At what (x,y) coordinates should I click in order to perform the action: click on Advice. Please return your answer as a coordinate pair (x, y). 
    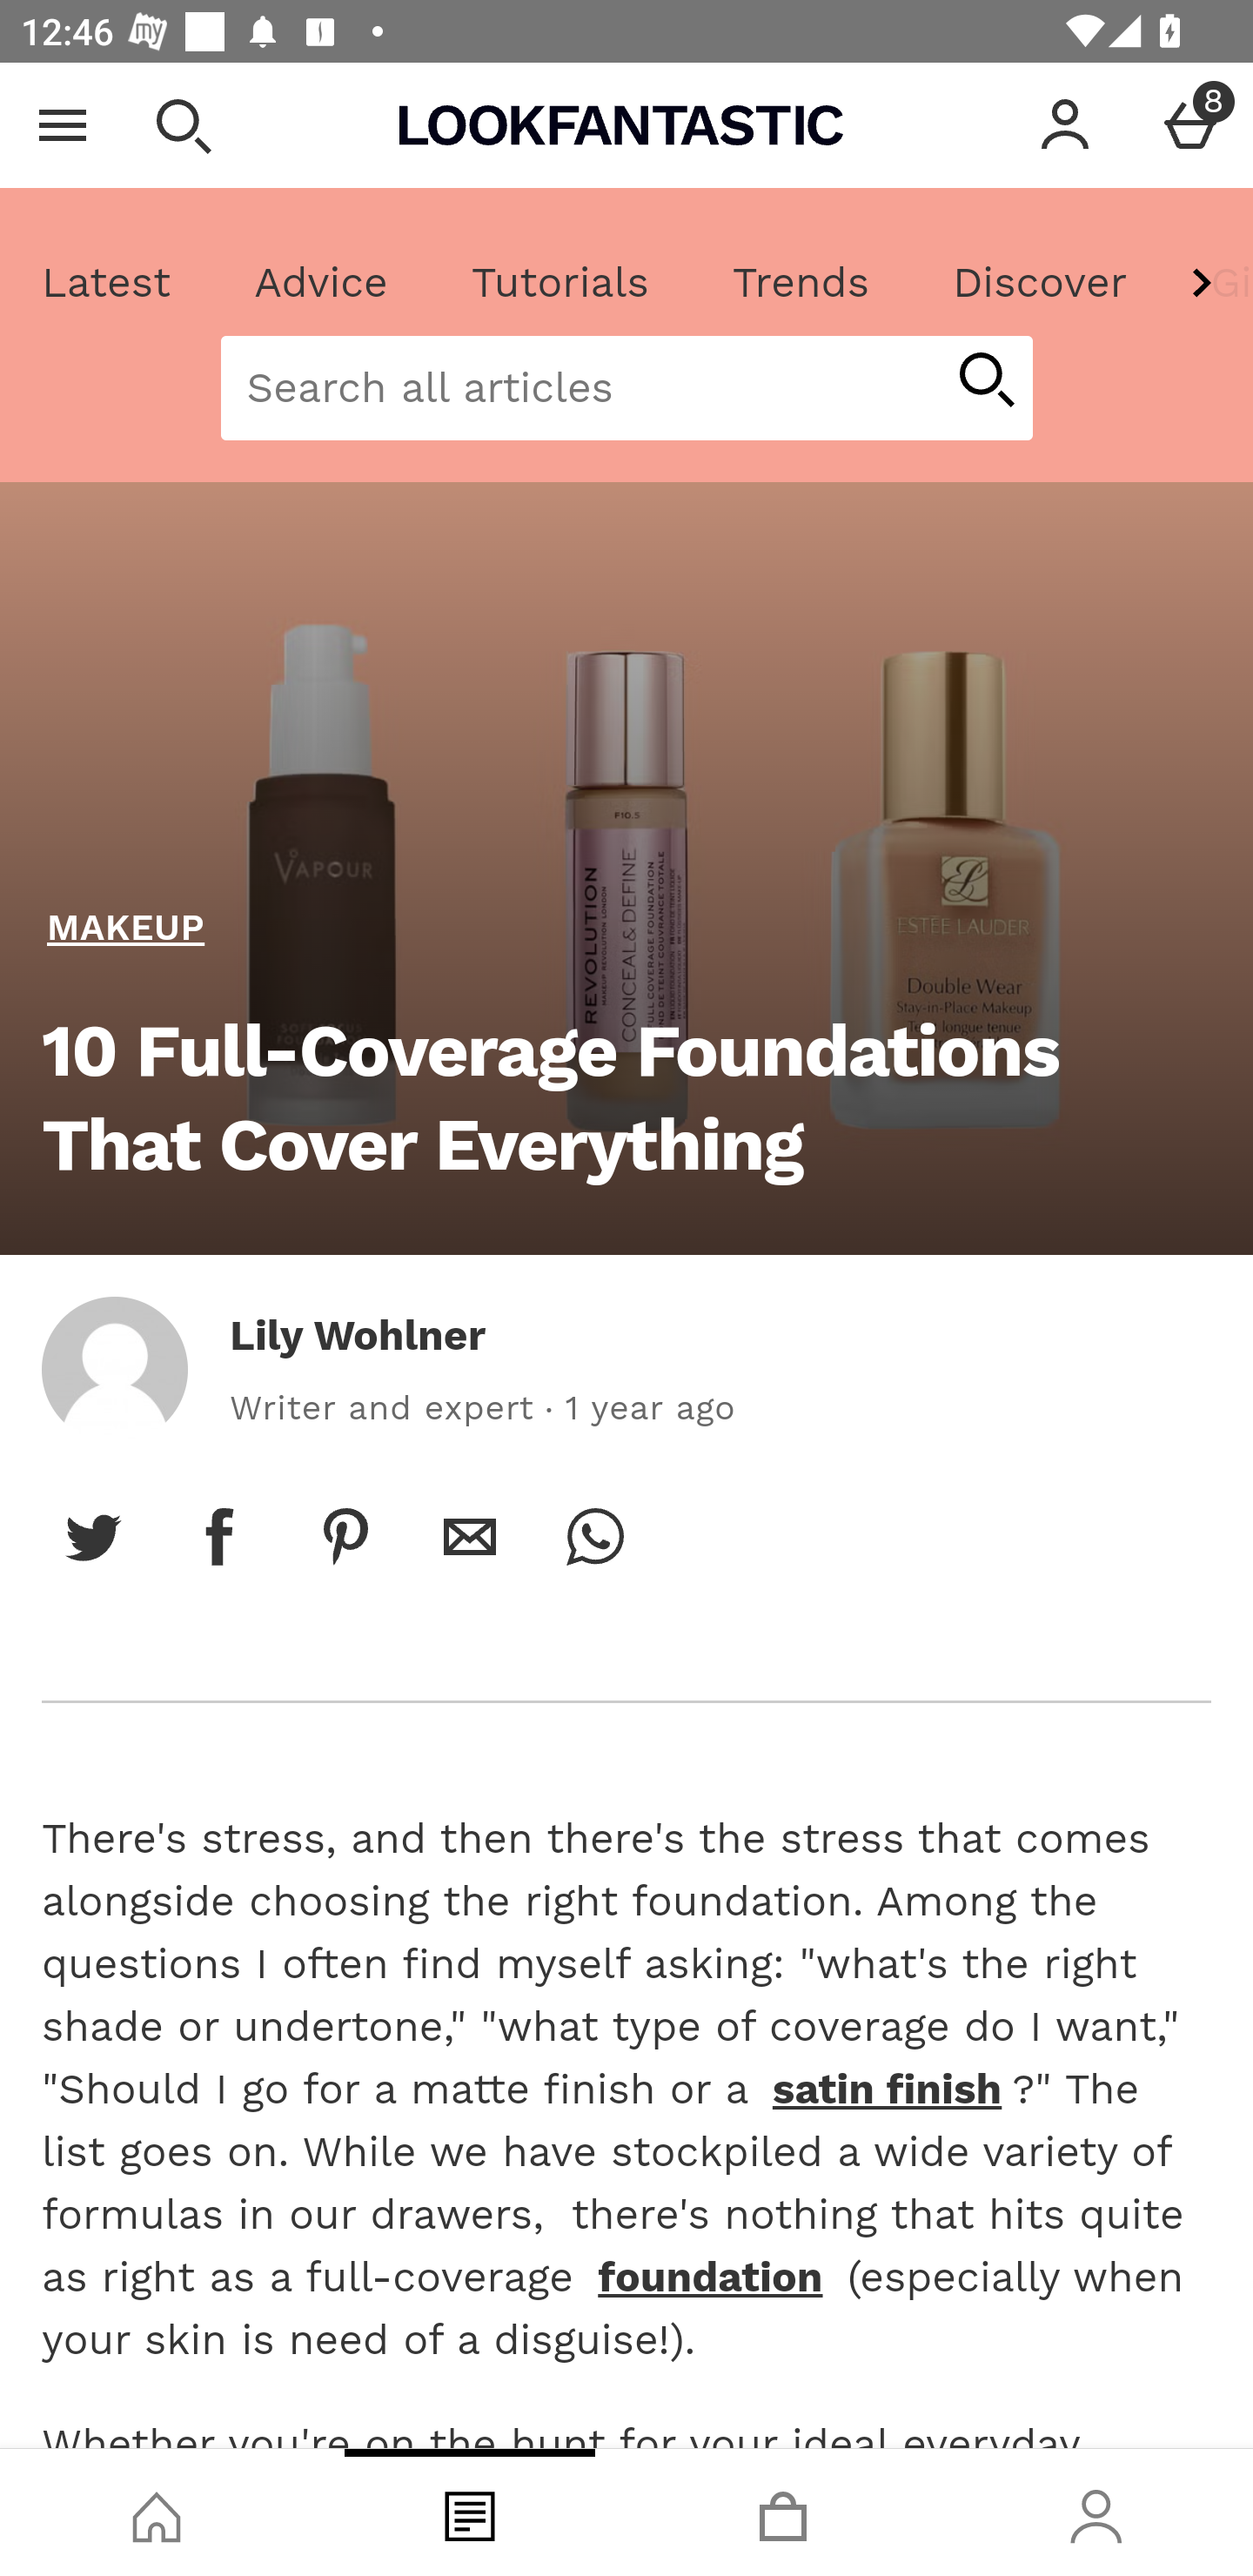
    Looking at the image, I should click on (321, 283).